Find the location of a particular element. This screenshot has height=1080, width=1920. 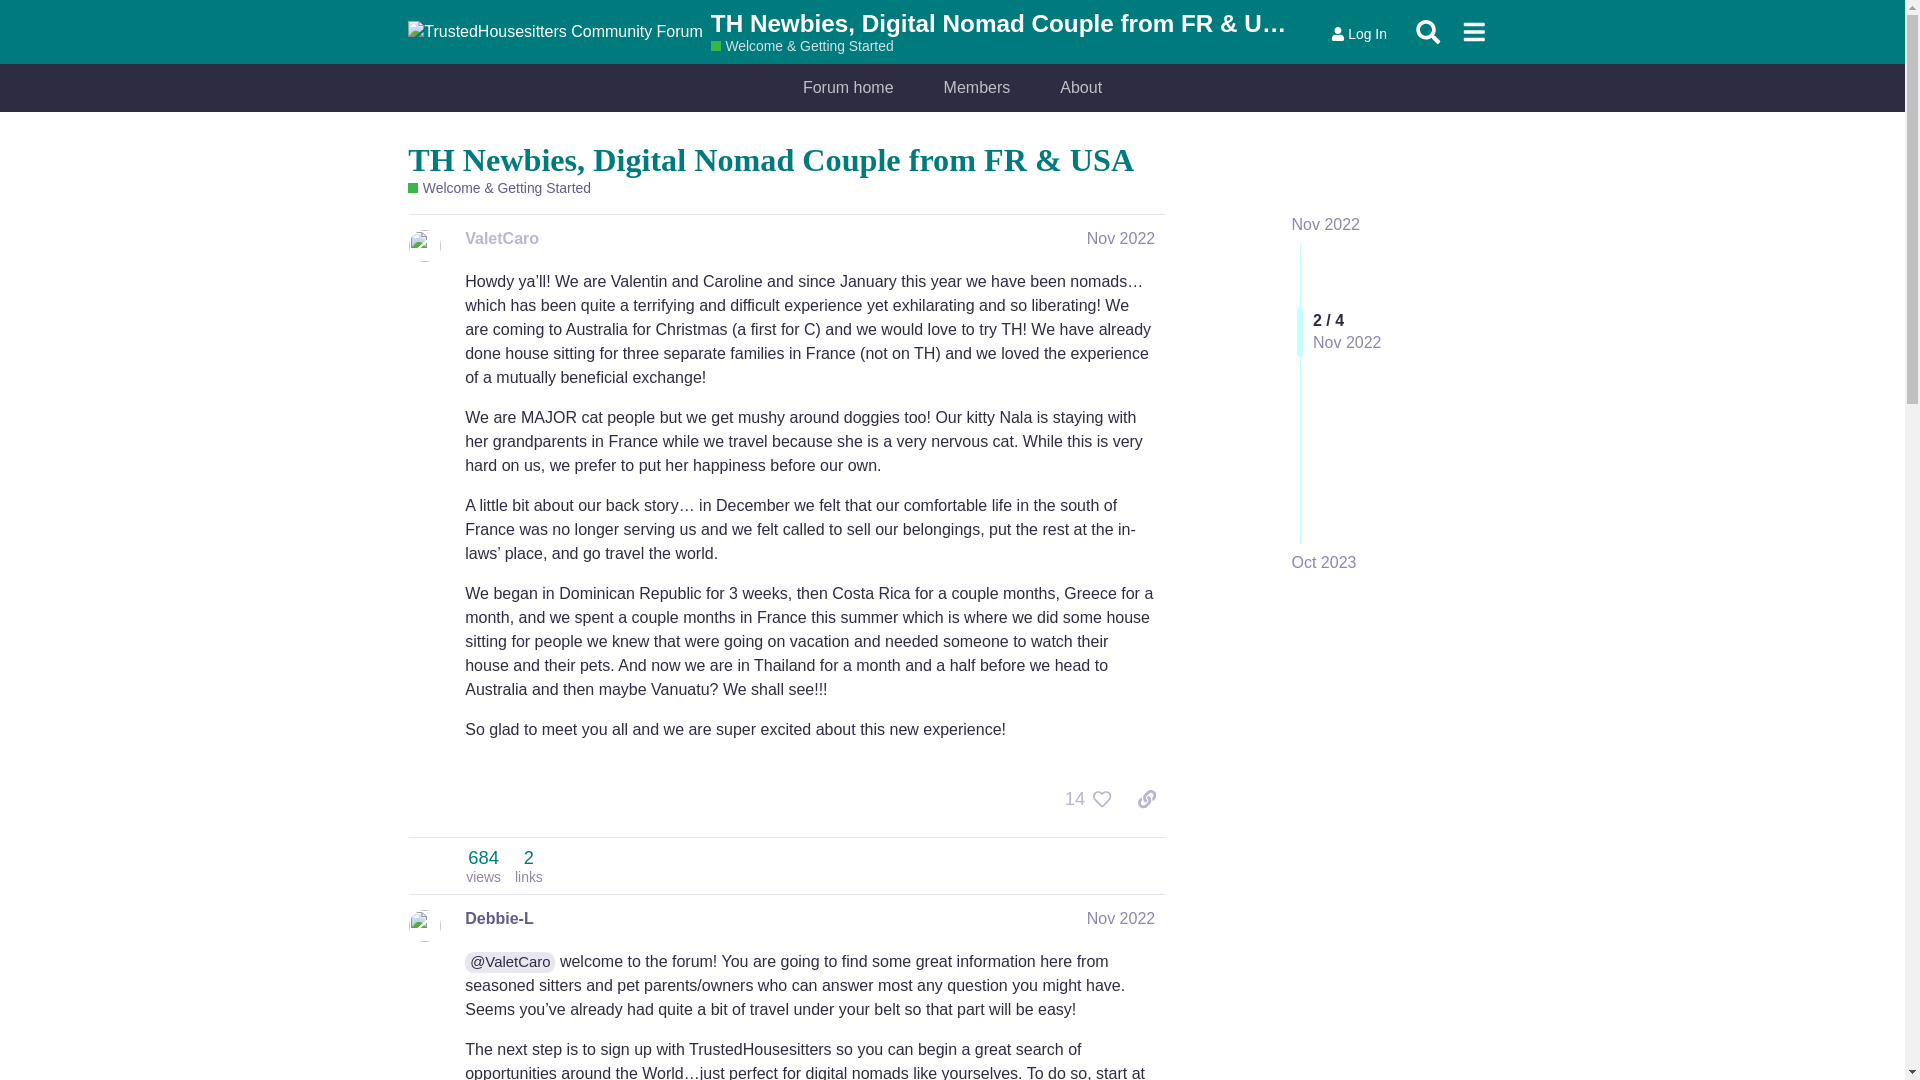

Nov 2022 is located at coordinates (848, 88).